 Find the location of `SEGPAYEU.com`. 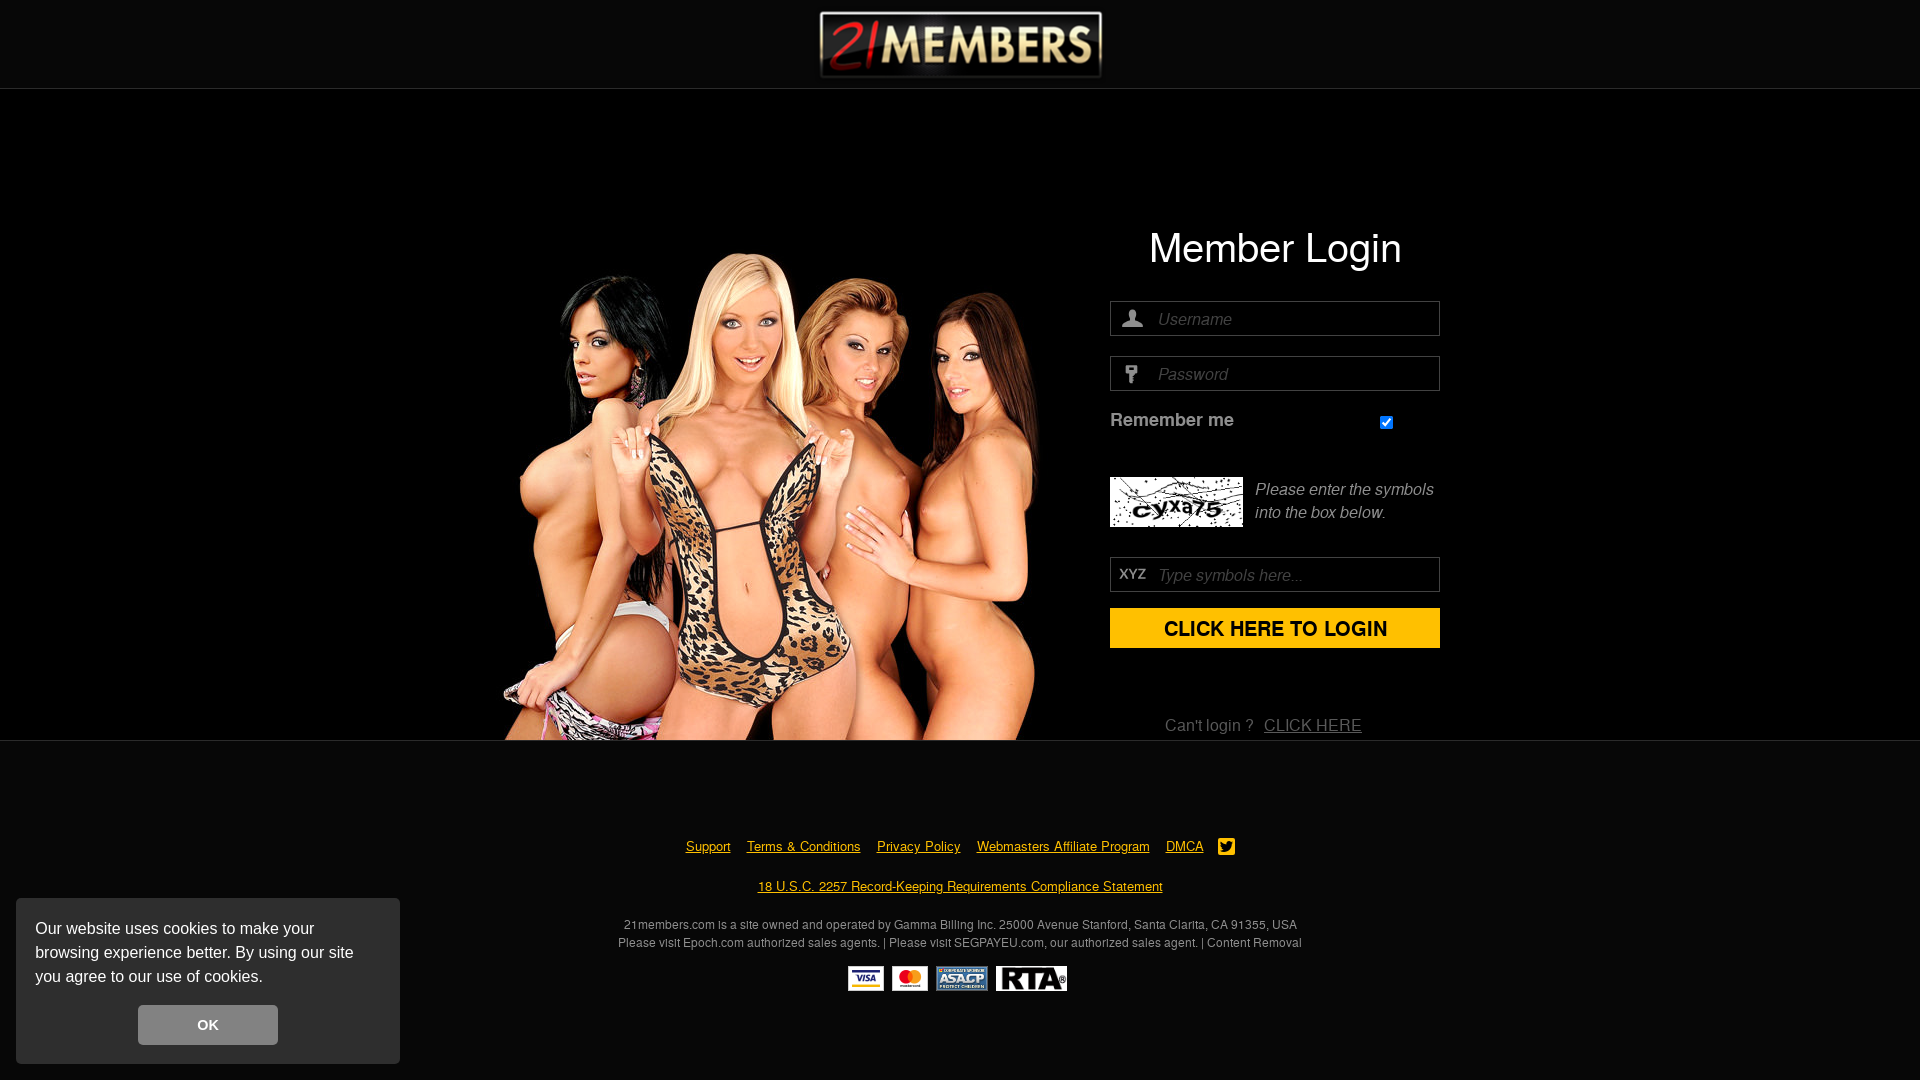

SEGPAYEU.com is located at coordinates (999, 942).